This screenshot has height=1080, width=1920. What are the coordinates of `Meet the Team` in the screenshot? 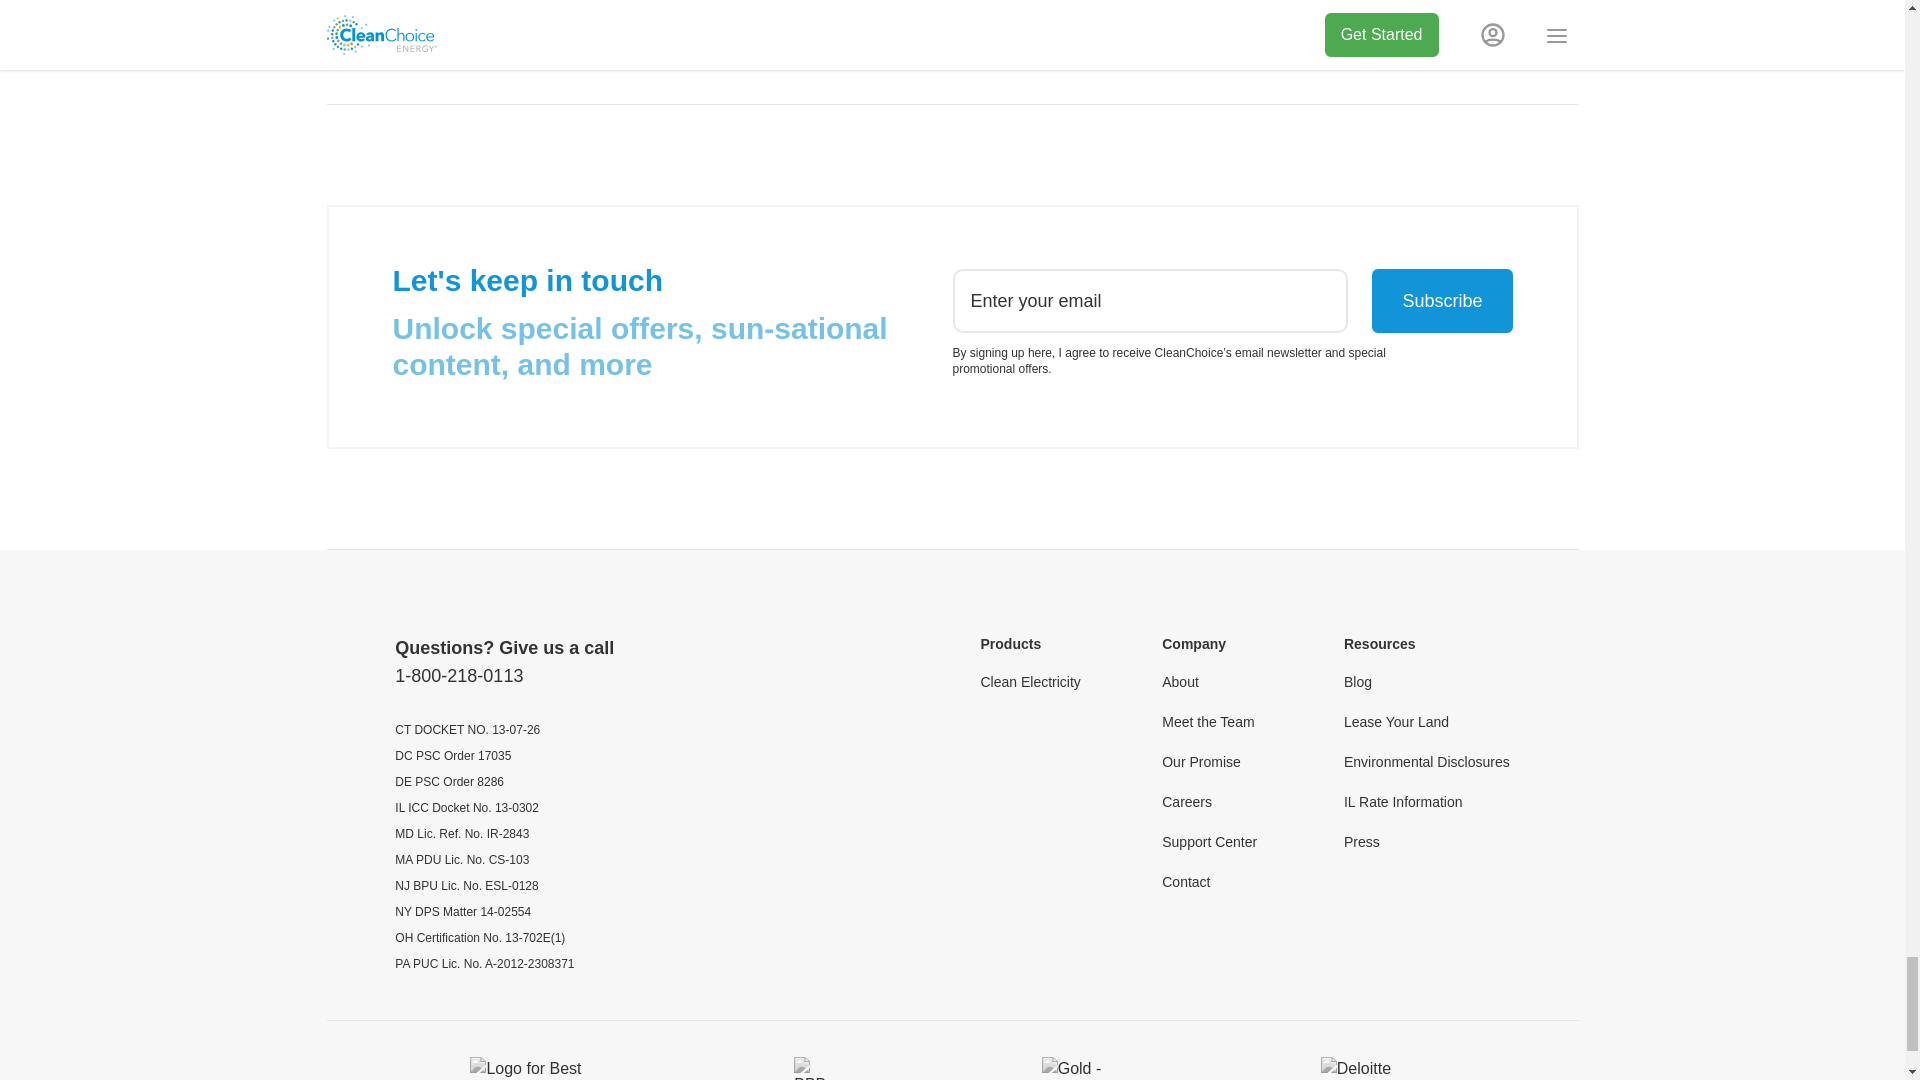 It's located at (1207, 722).